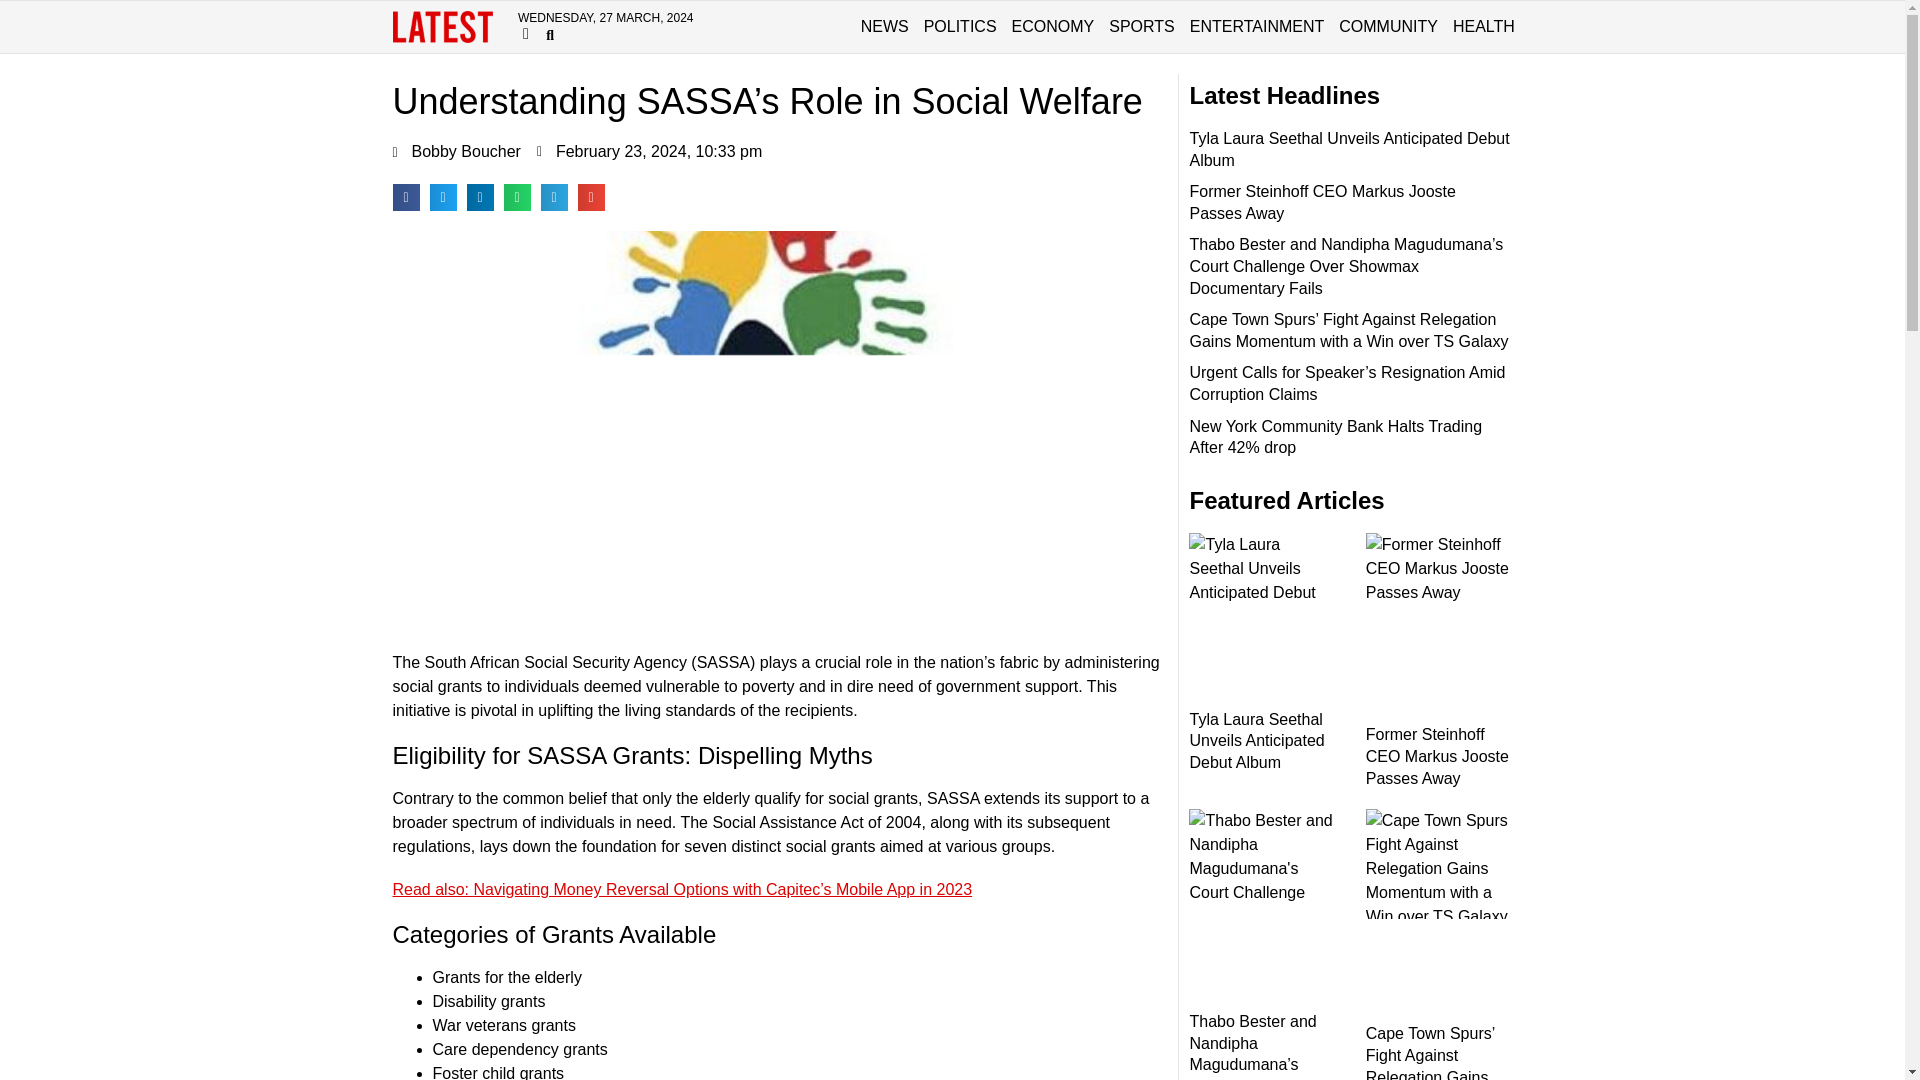  Describe the element at coordinates (1388, 26) in the screenshot. I see `COMMUNITY` at that location.